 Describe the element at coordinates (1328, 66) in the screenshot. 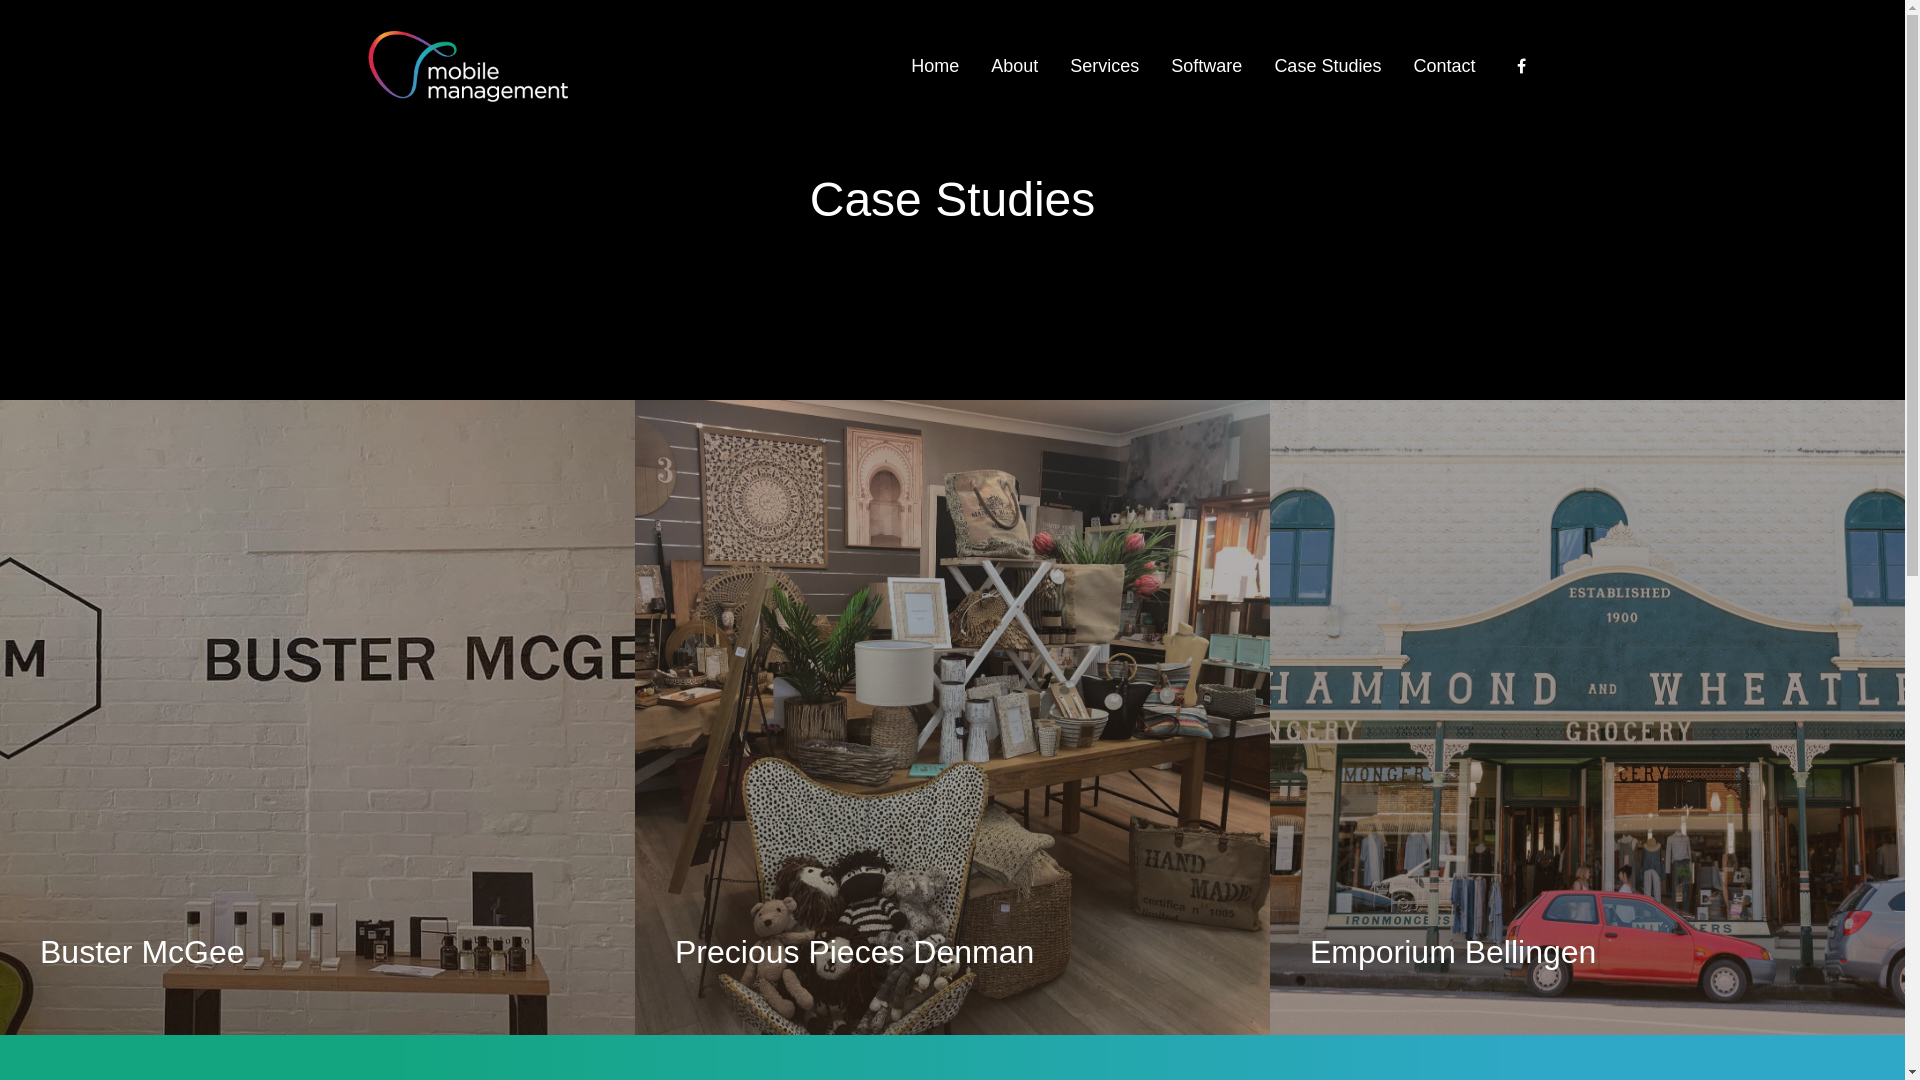

I see `Case Studies` at that location.